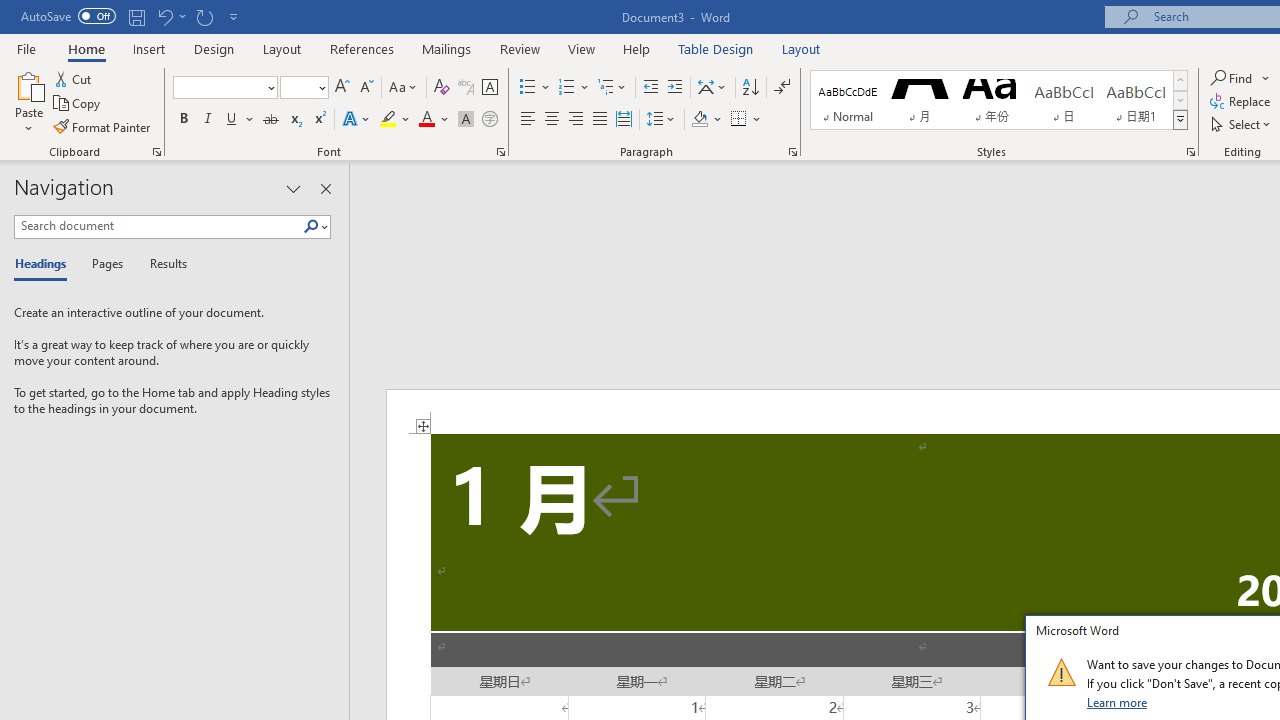  I want to click on Align Right, so click(576, 120).